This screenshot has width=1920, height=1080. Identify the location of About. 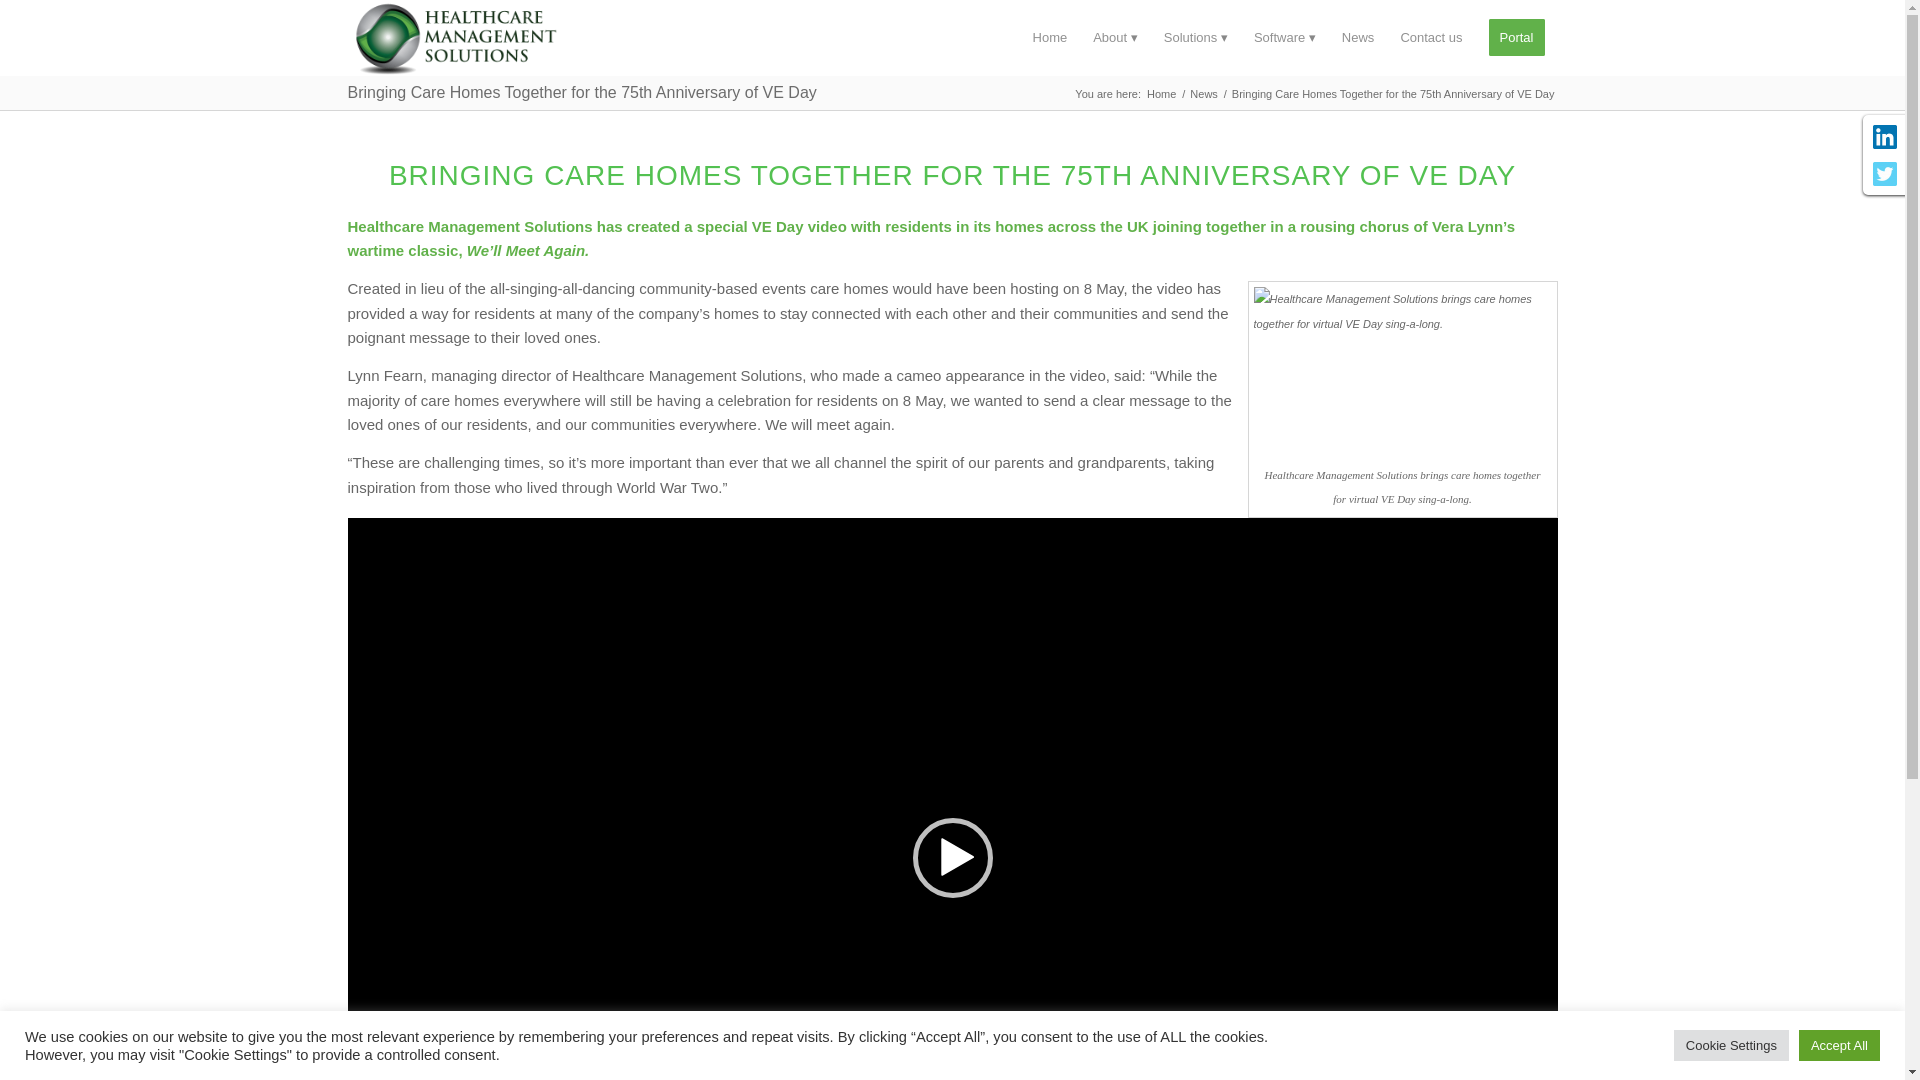
(1114, 38).